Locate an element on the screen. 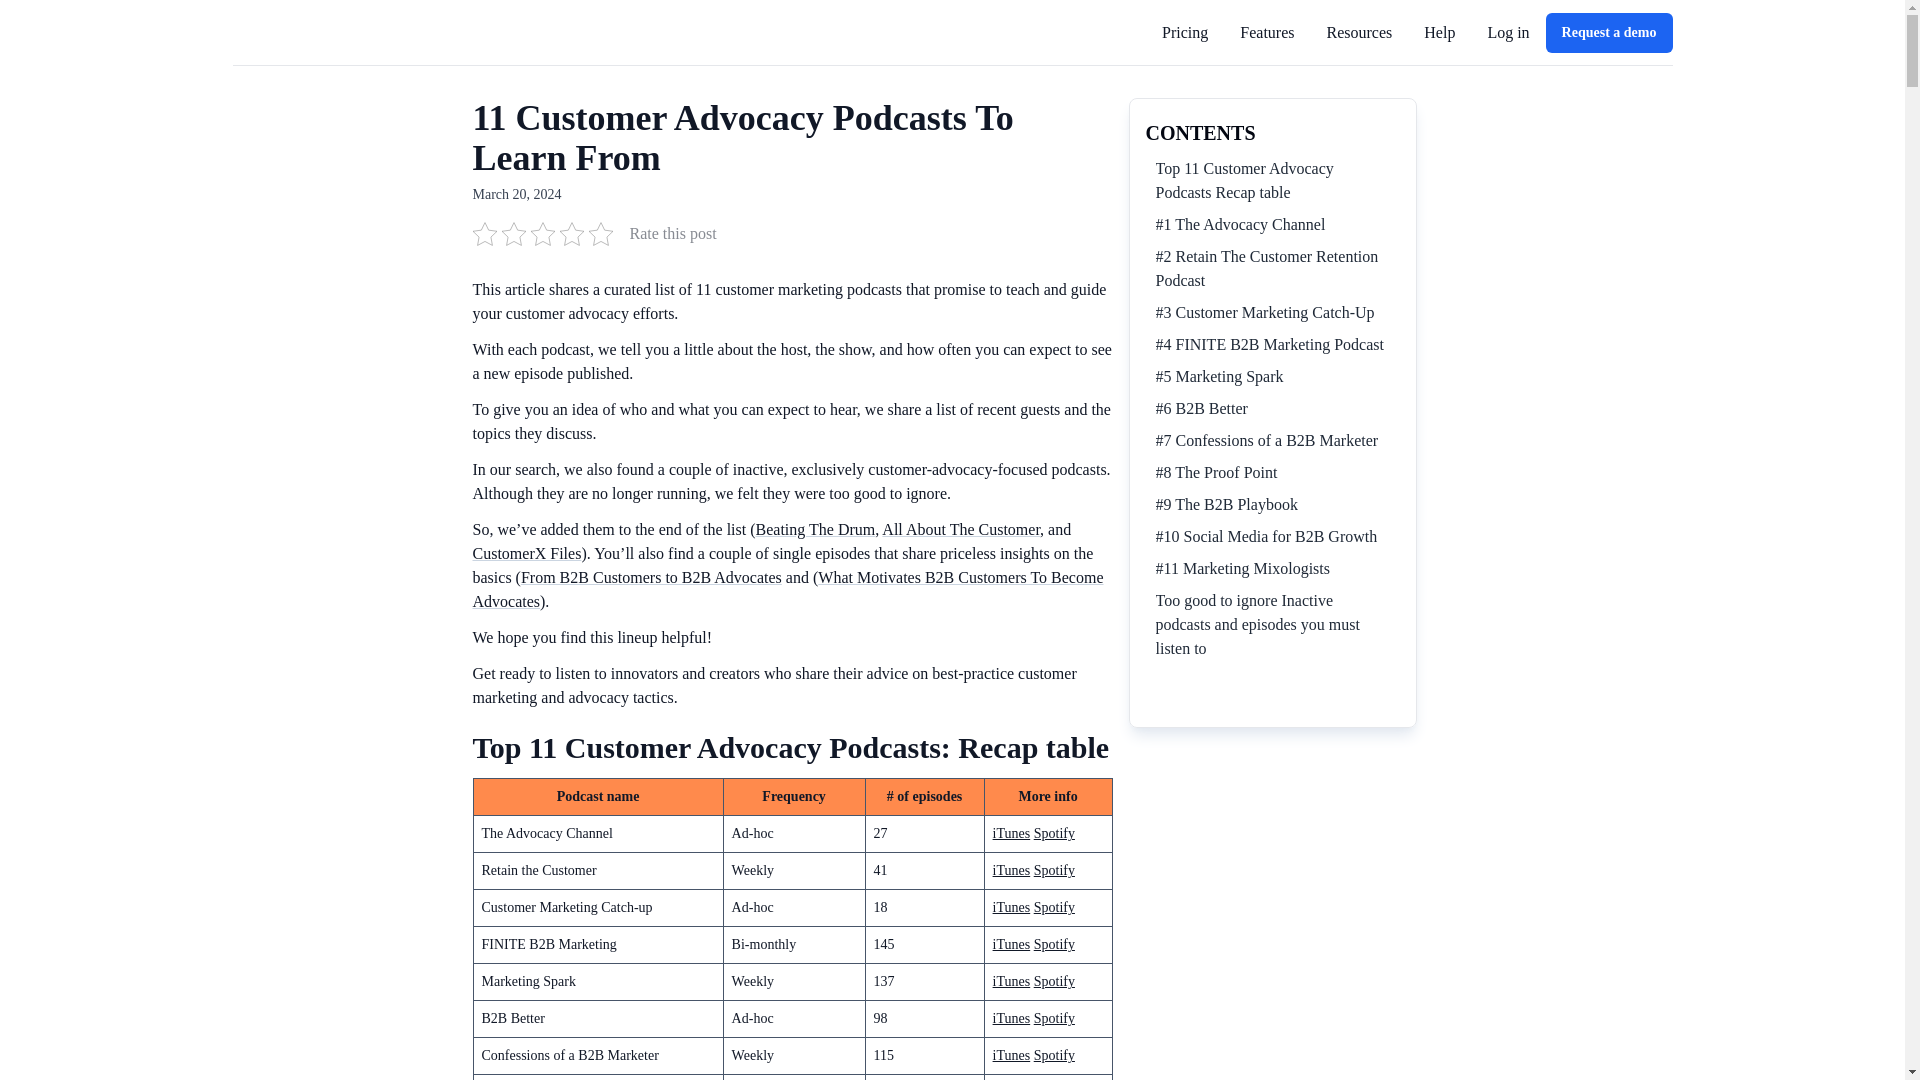 This screenshot has width=1920, height=1080. Request a demo is located at coordinates (1609, 32).